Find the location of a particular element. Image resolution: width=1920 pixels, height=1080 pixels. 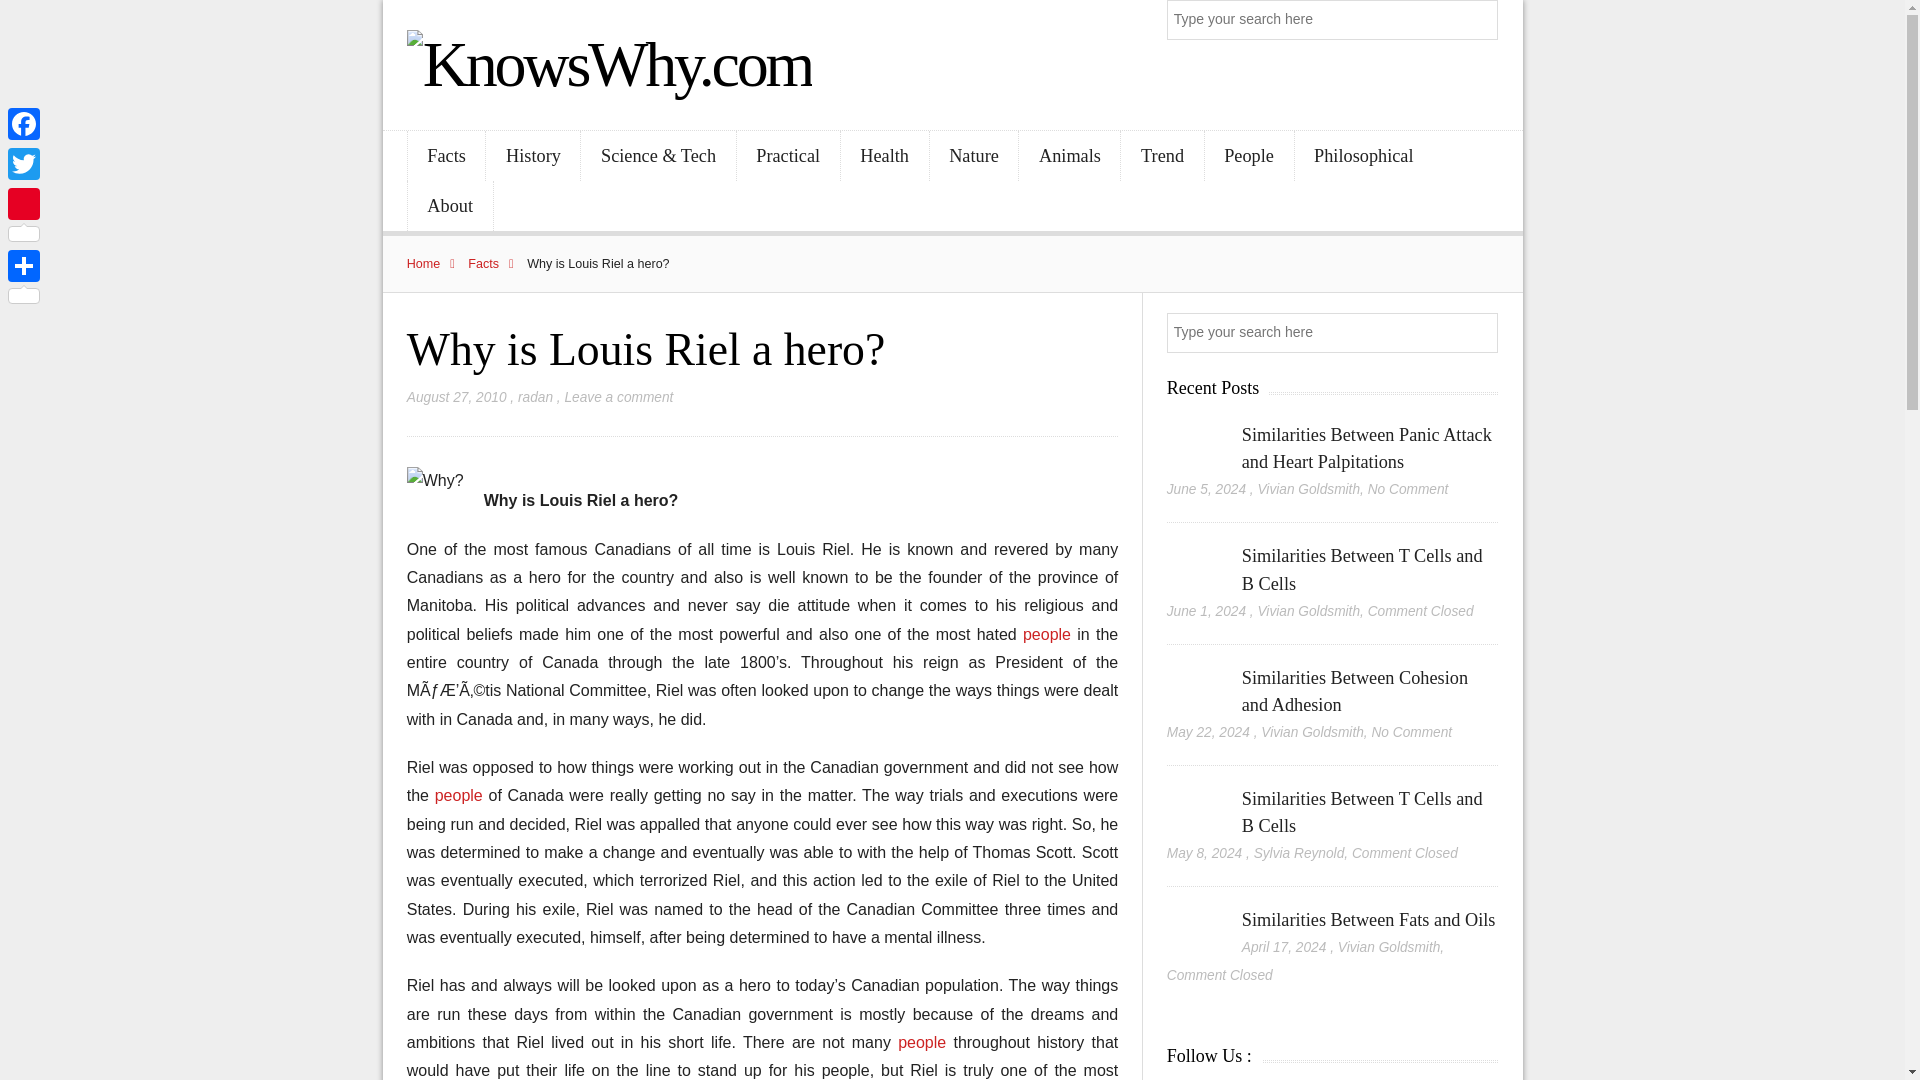

radan is located at coordinates (535, 397).